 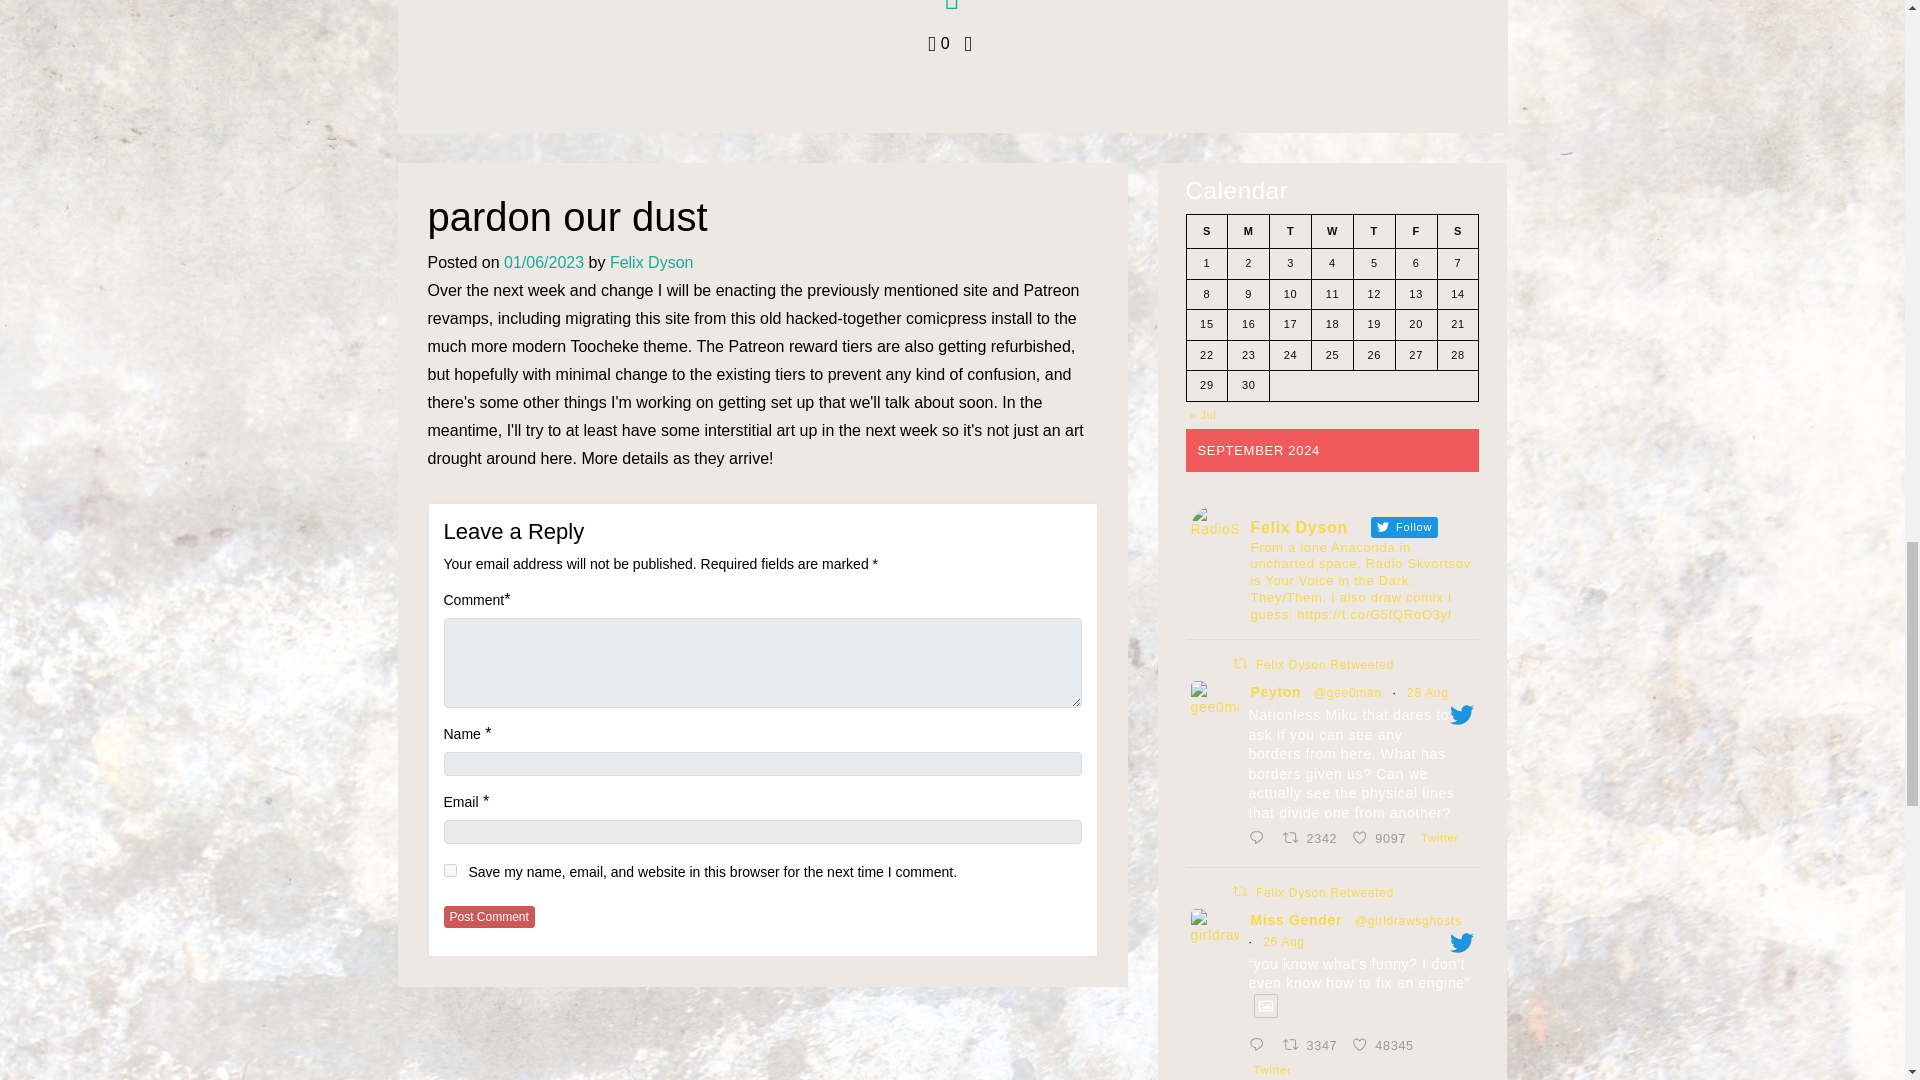 I want to click on Felix Dyson Retweeted, so click(x=1324, y=664).